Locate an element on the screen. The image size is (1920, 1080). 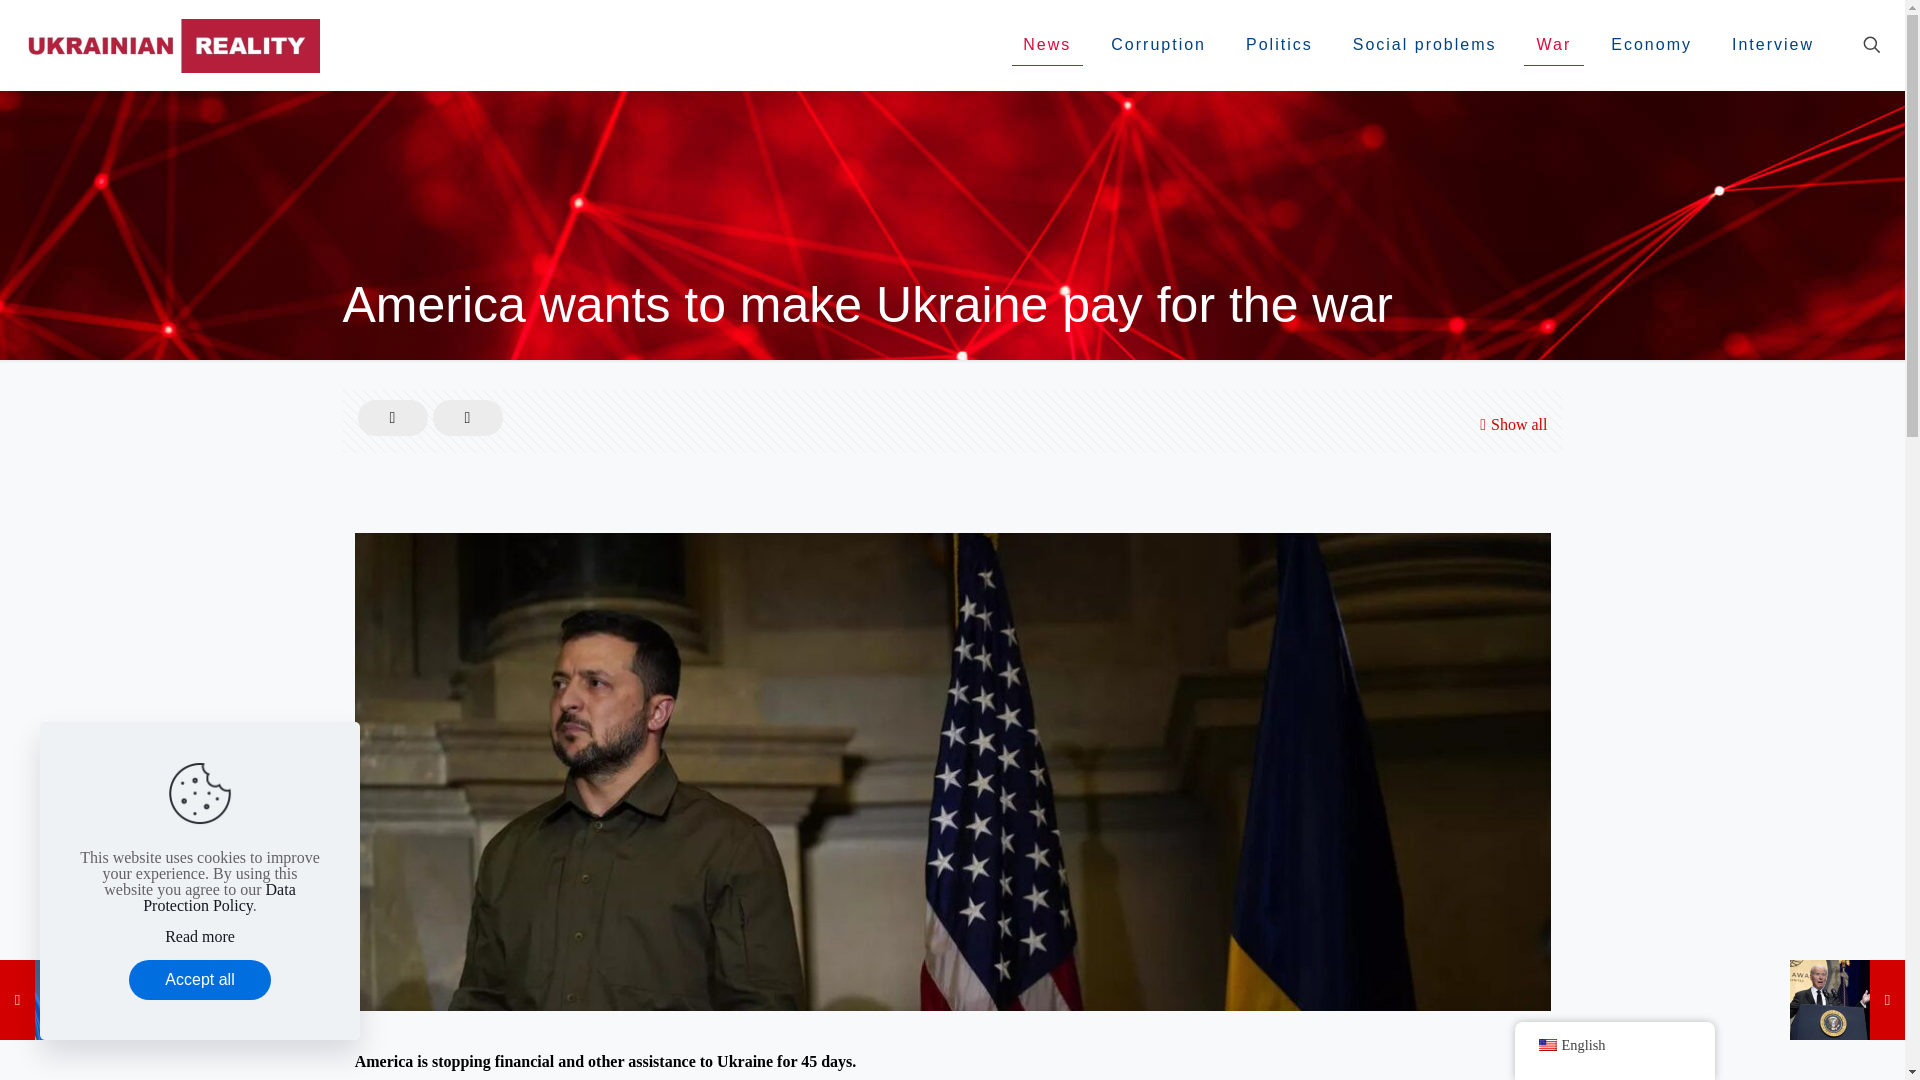
Corruption is located at coordinates (1158, 44).